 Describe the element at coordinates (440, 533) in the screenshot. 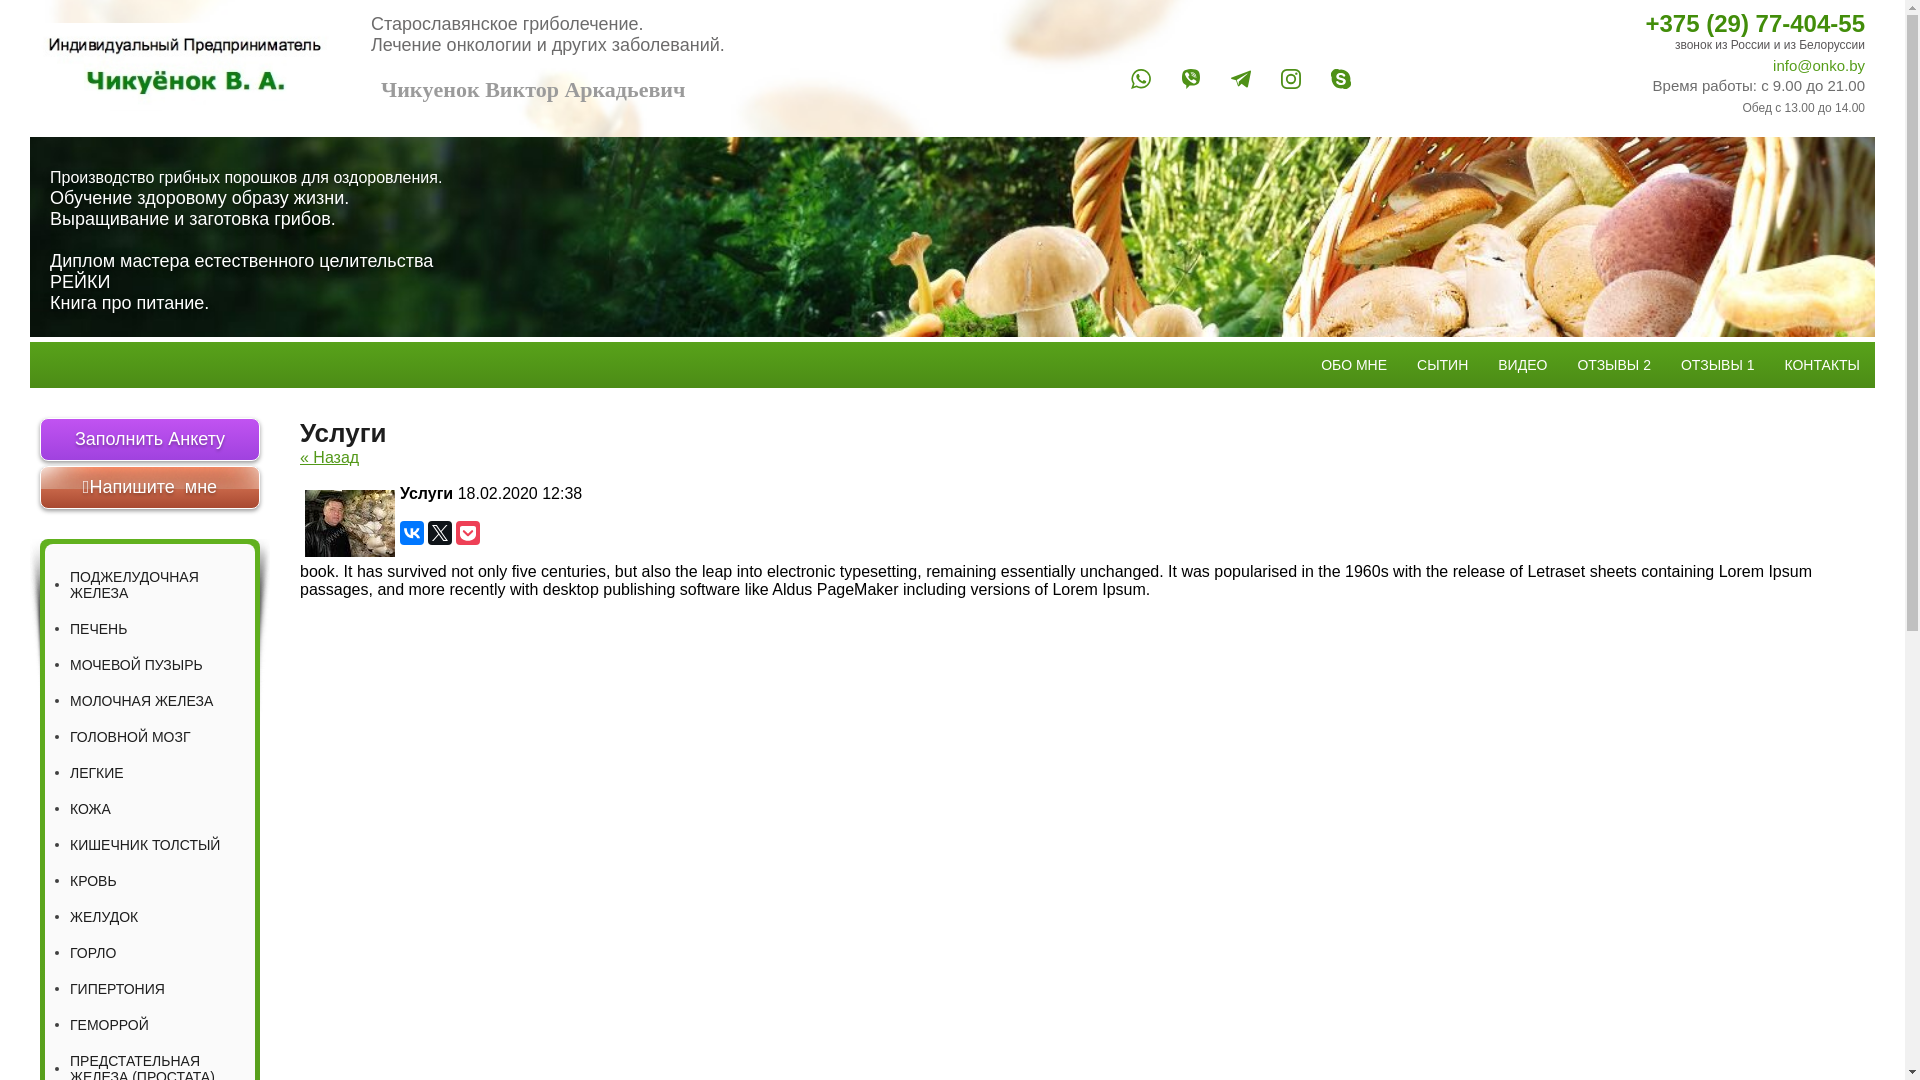

I see `Twitter` at that location.